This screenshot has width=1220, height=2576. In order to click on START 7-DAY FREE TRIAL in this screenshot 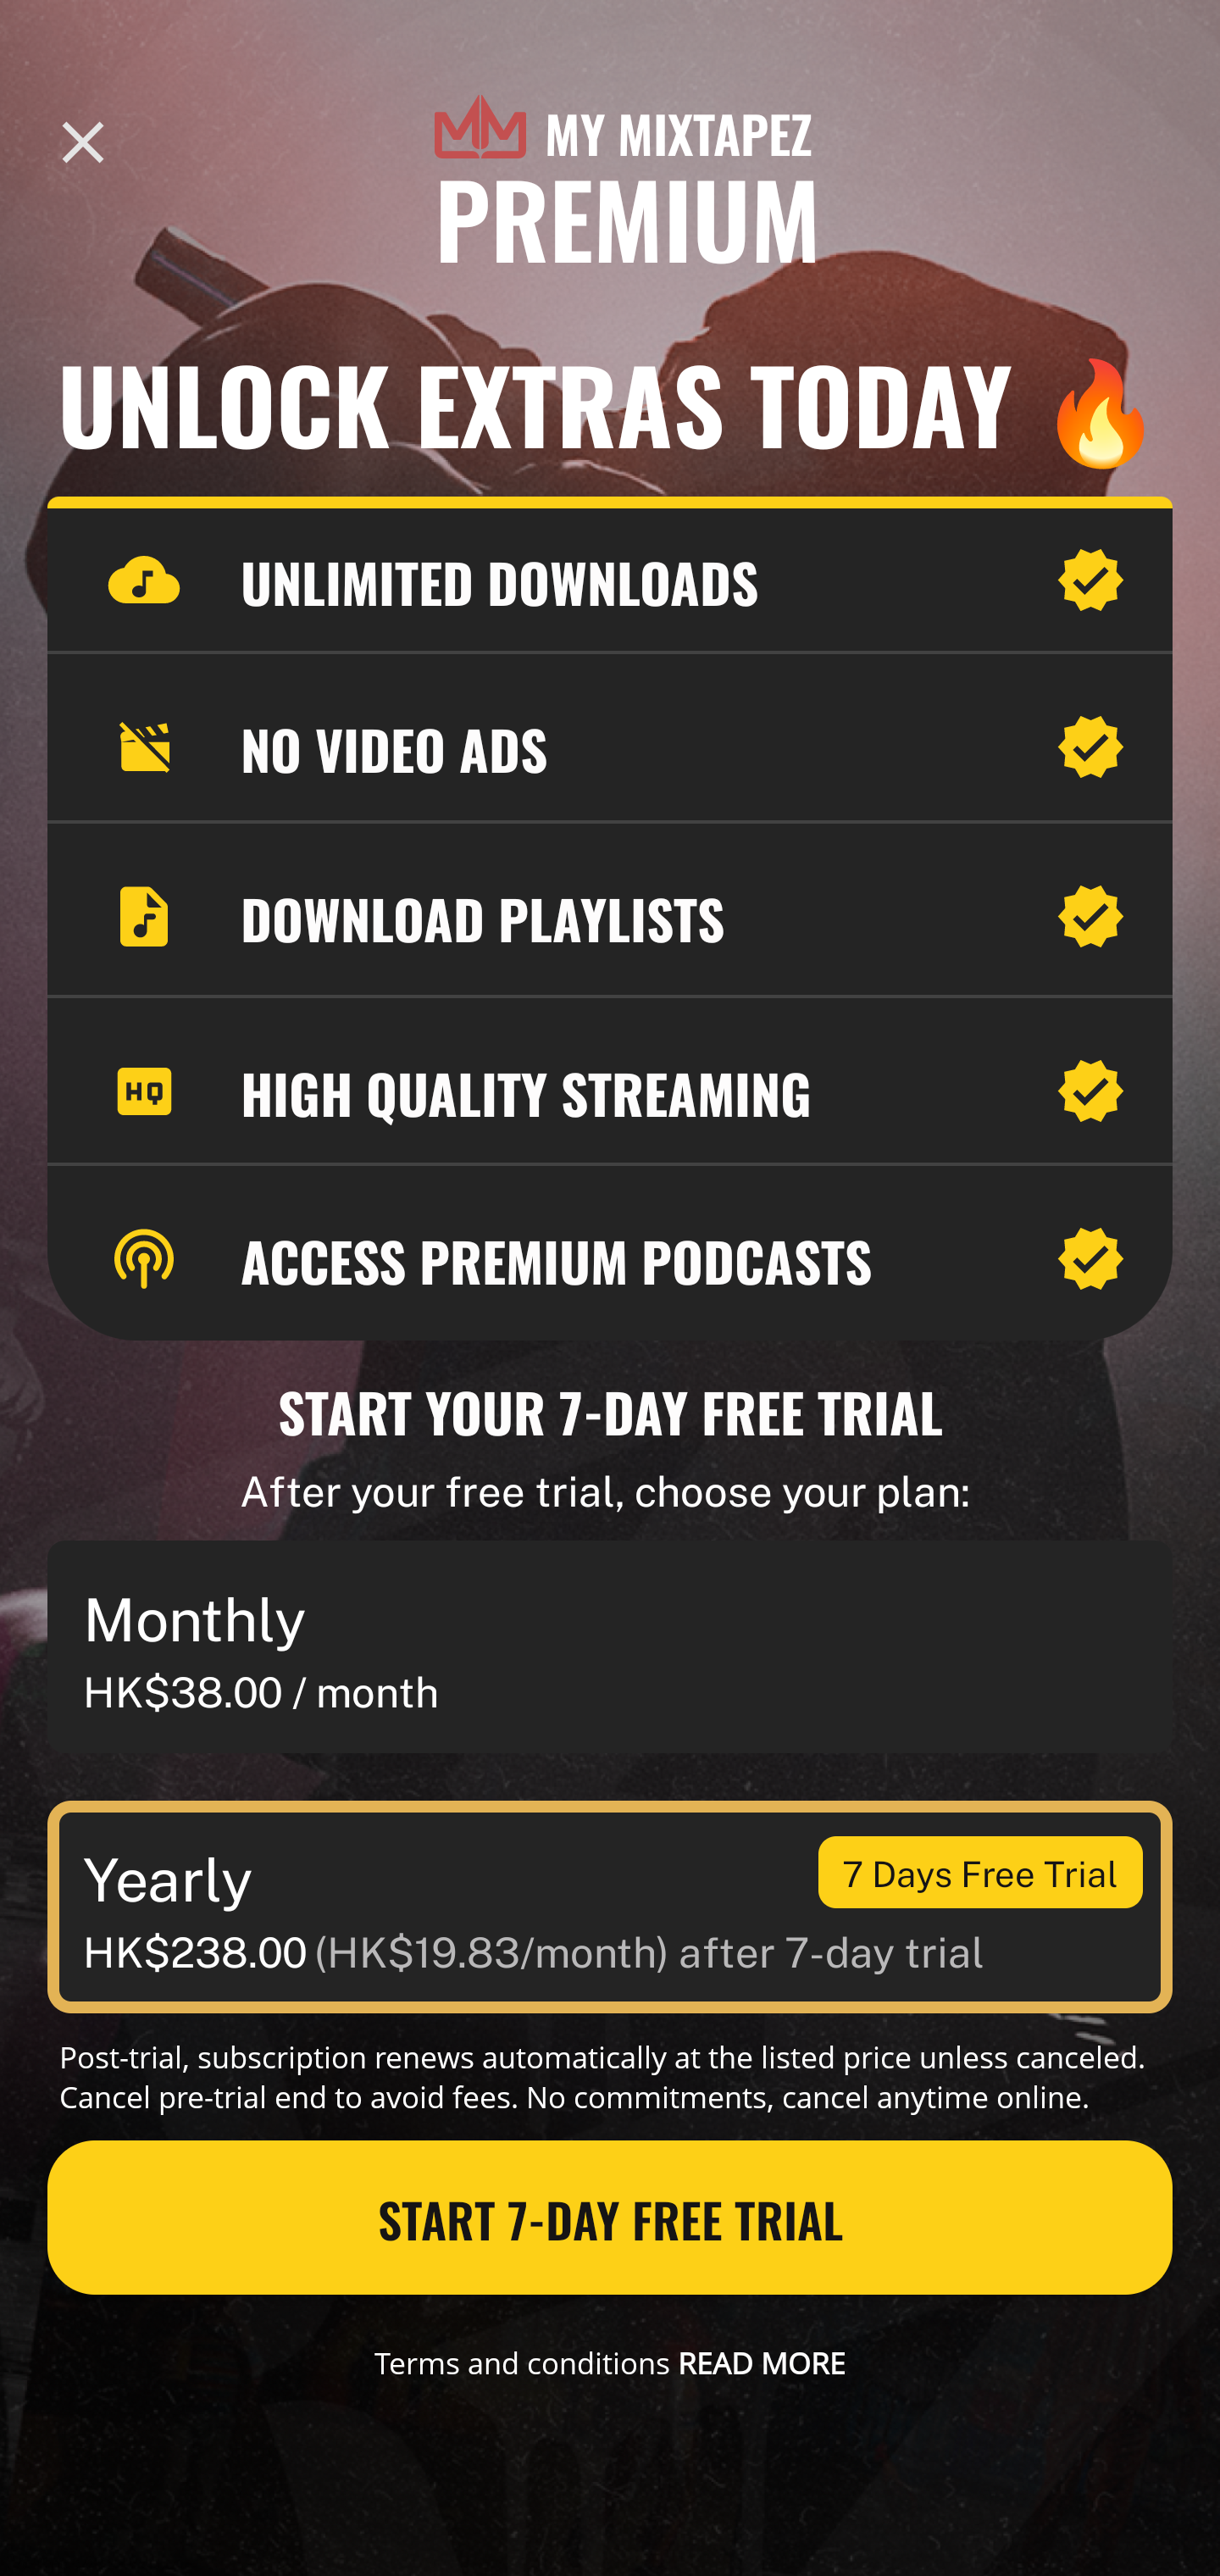, I will do `click(610, 2218)`.